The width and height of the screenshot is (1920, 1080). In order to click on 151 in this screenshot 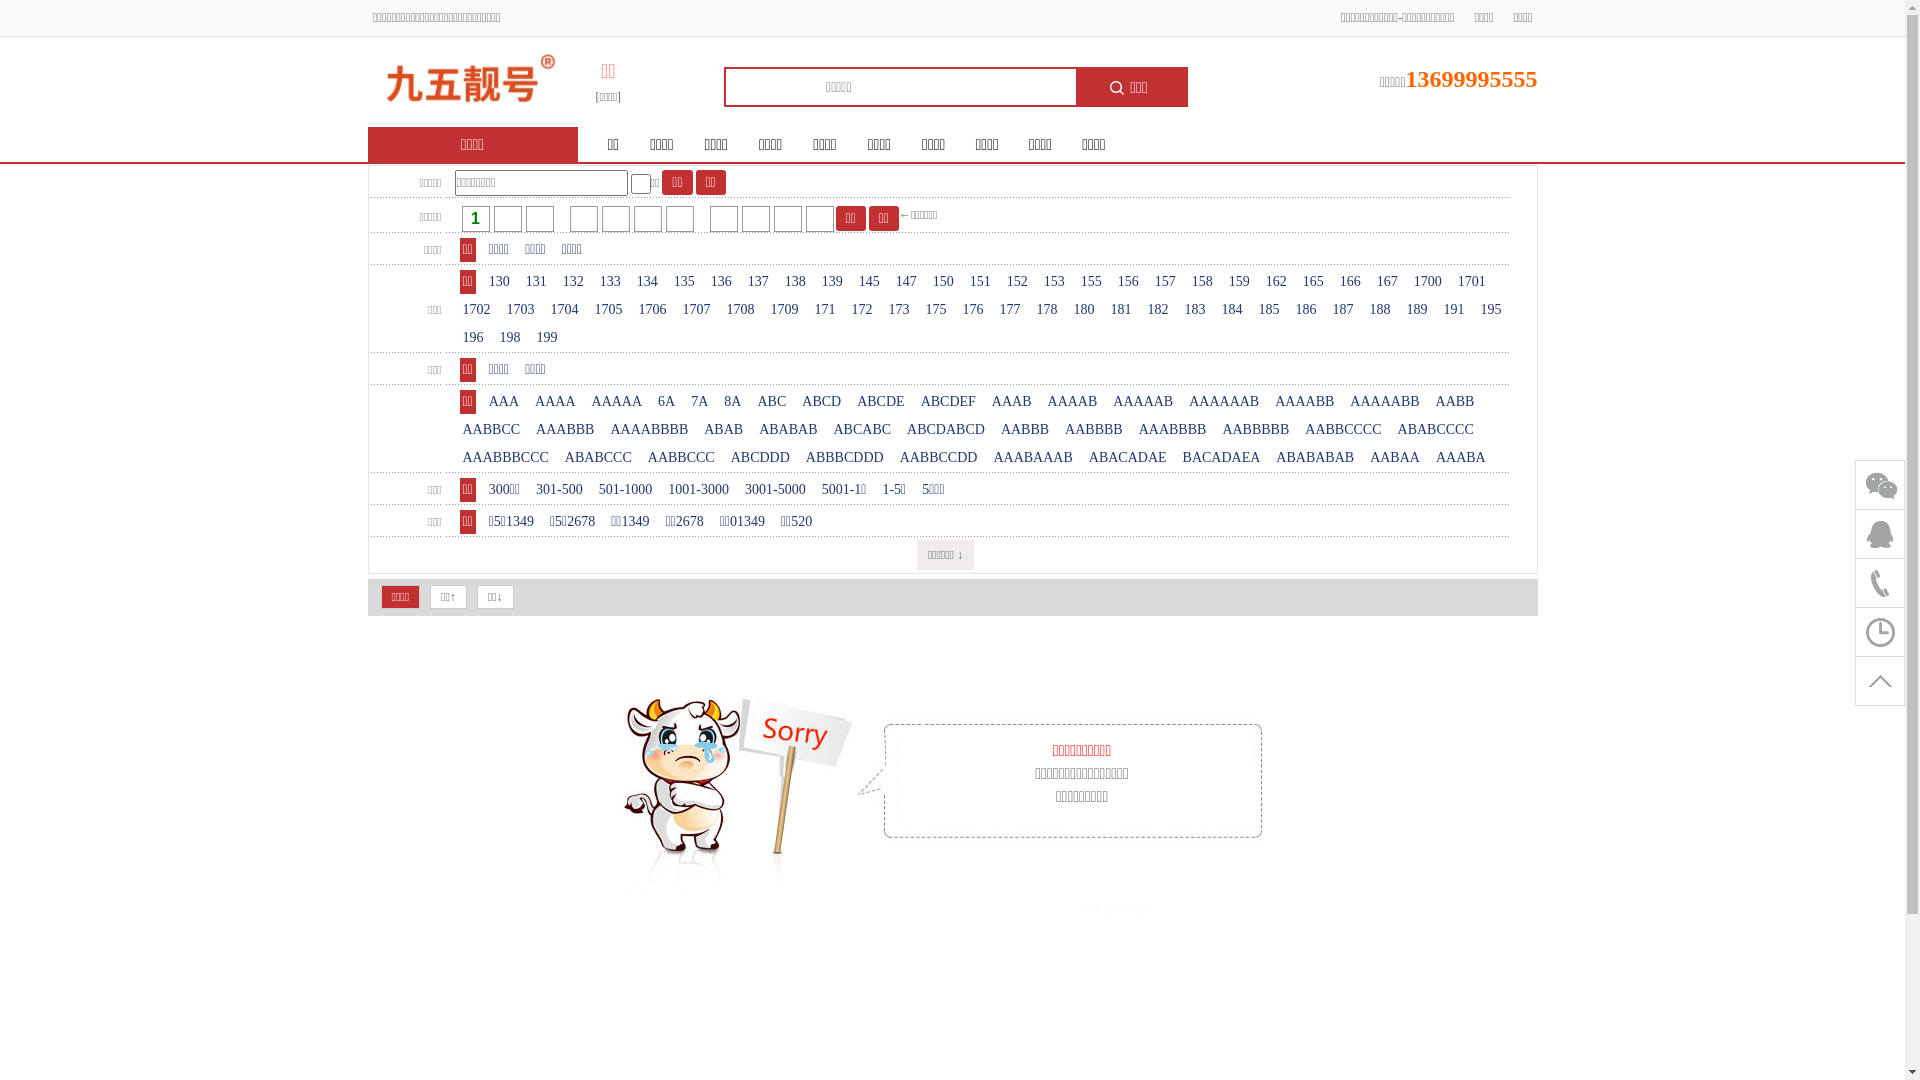, I will do `click(980, 282)`.